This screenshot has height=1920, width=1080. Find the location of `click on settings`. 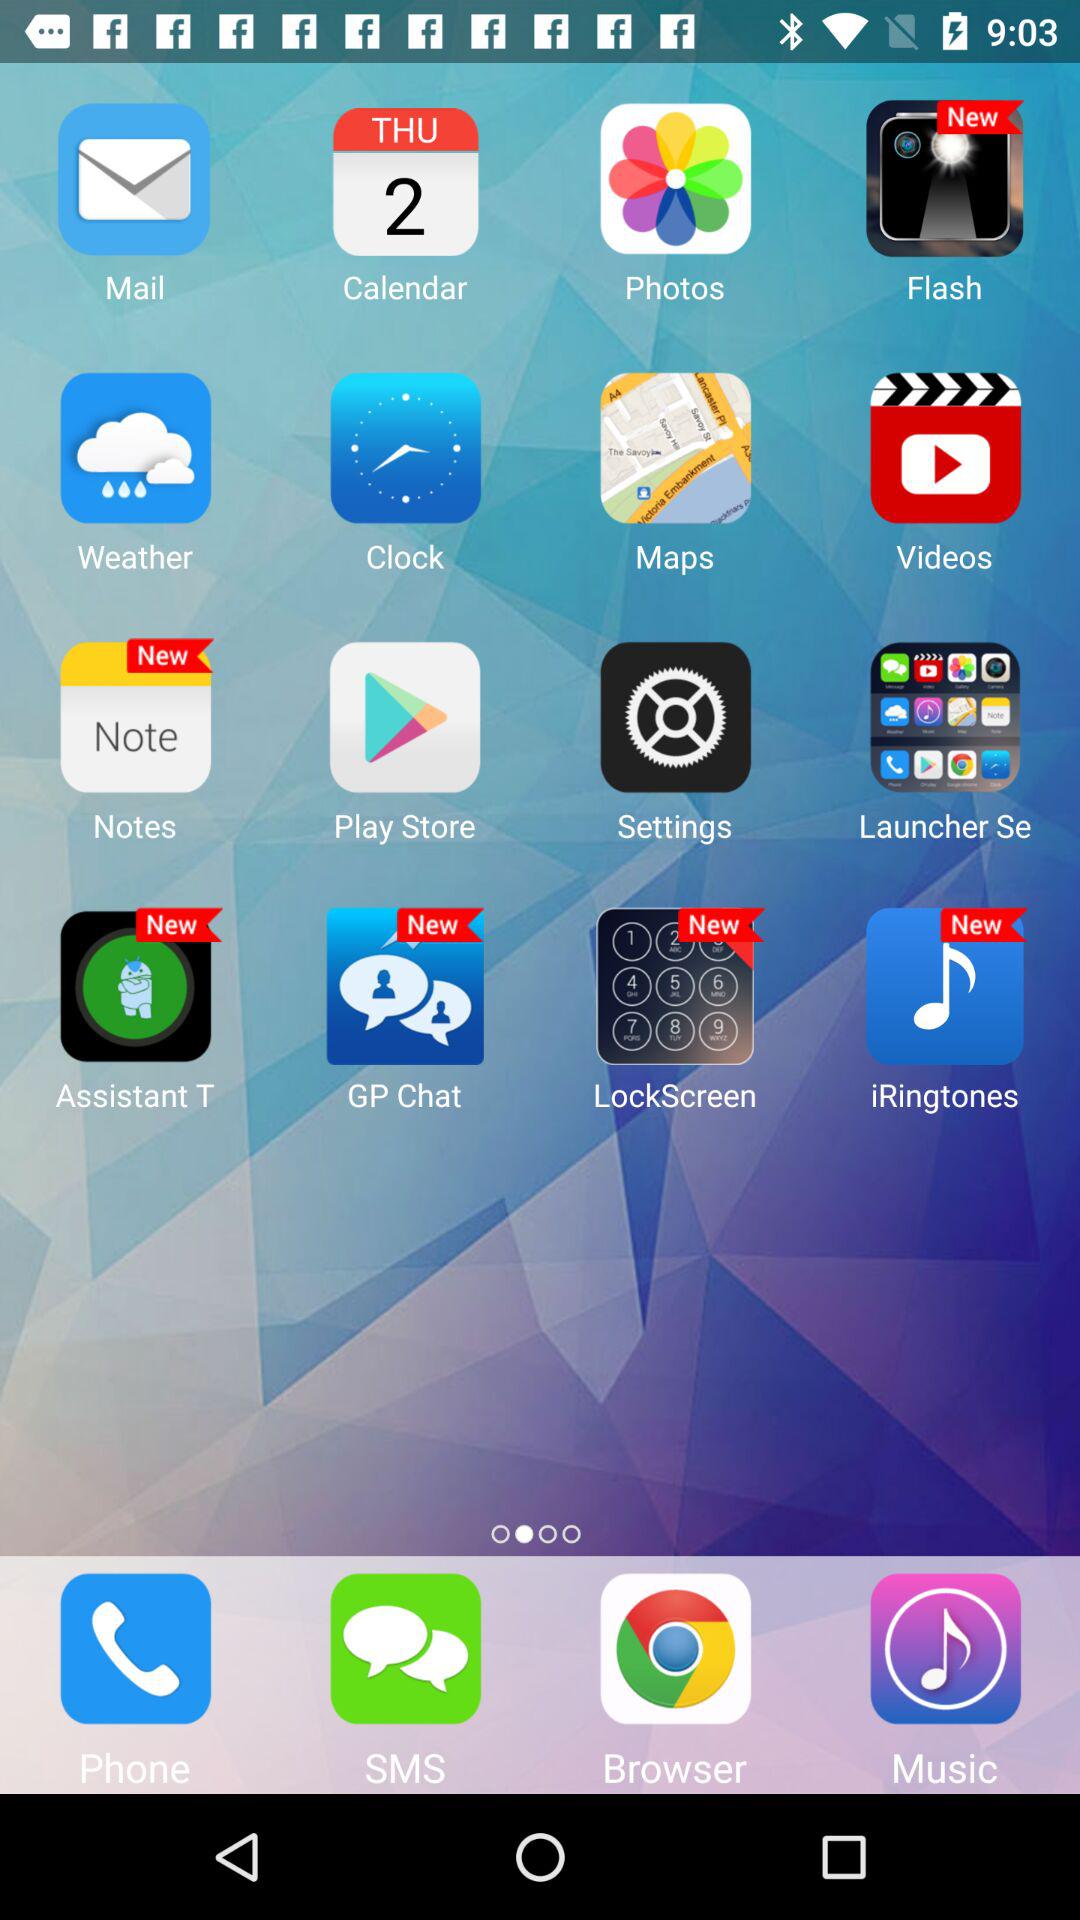

click on settings is located at coordinates (674, 716).